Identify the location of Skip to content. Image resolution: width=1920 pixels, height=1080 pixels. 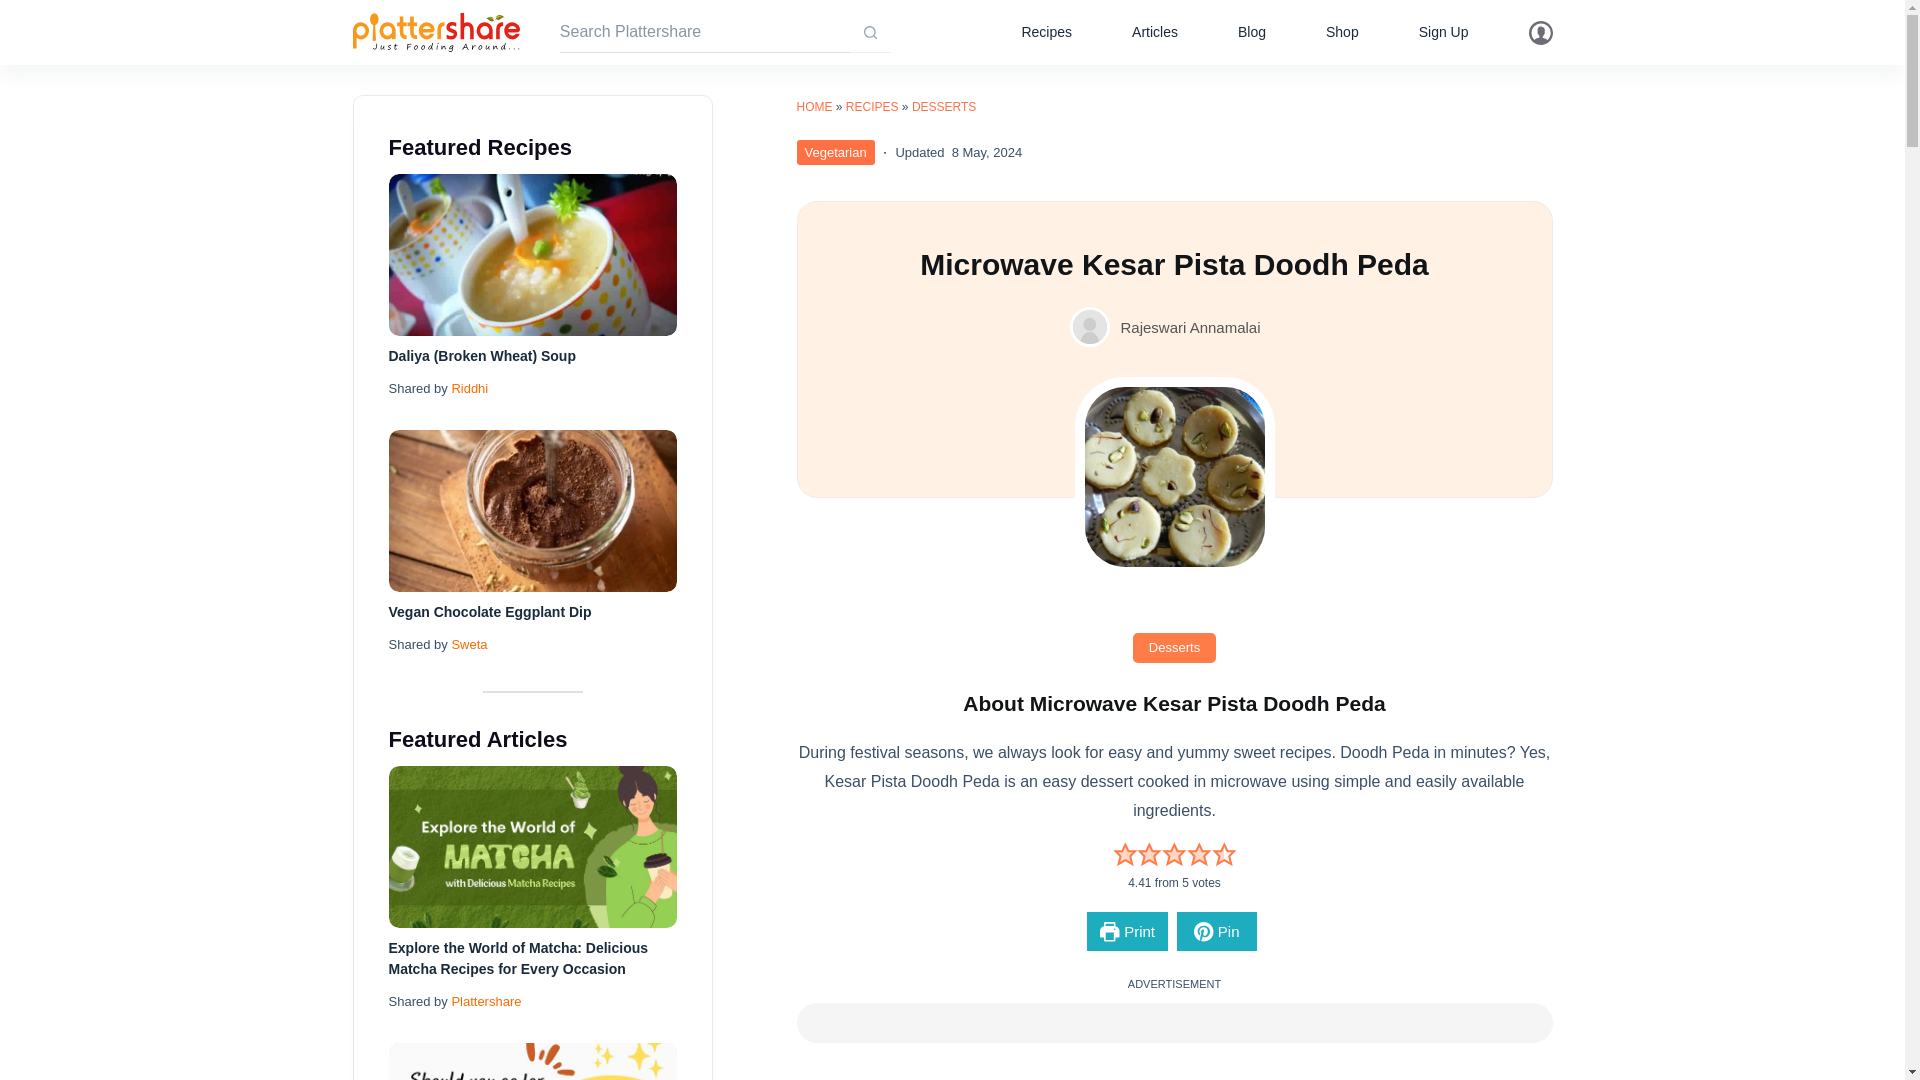
(20, 10).